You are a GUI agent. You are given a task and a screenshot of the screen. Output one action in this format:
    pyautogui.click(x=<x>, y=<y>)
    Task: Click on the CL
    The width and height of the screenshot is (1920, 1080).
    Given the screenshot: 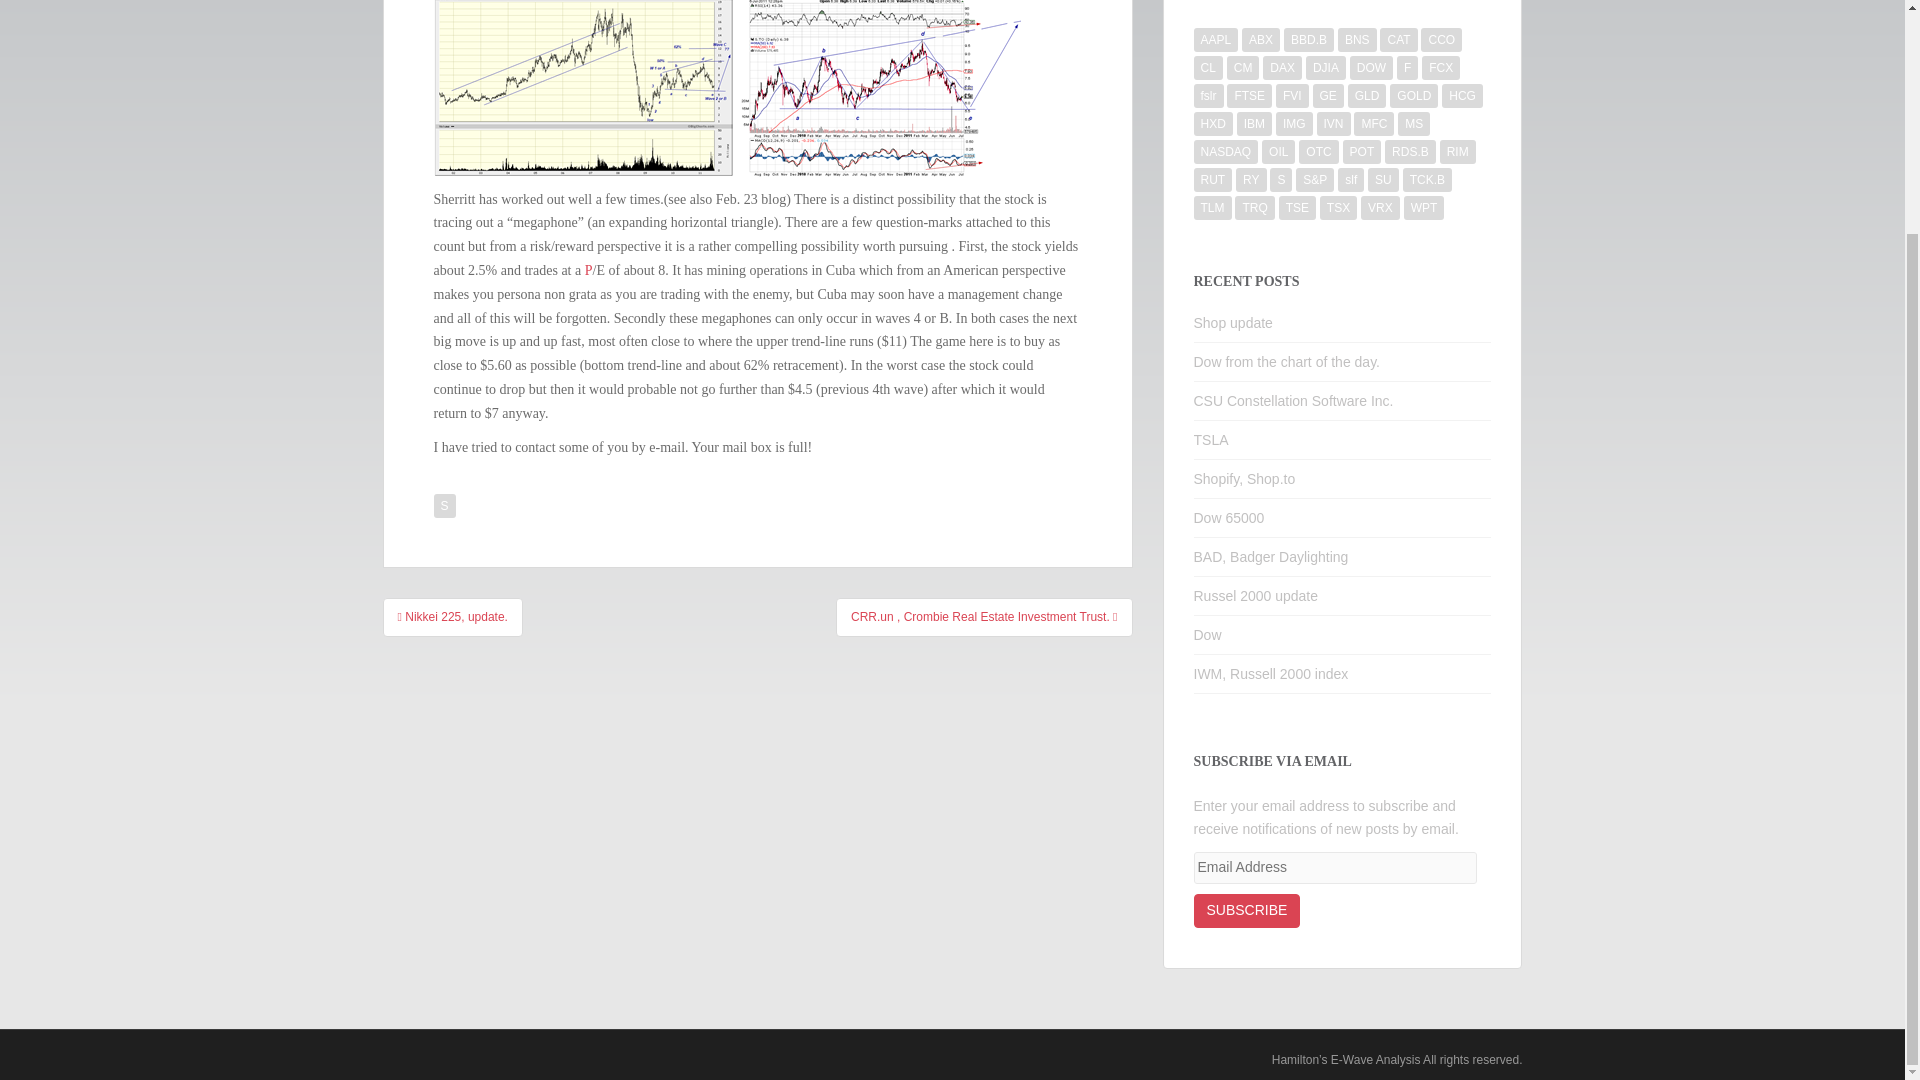 What is the action you would take?
    pyautogui.click(x=1208, y=68)
    